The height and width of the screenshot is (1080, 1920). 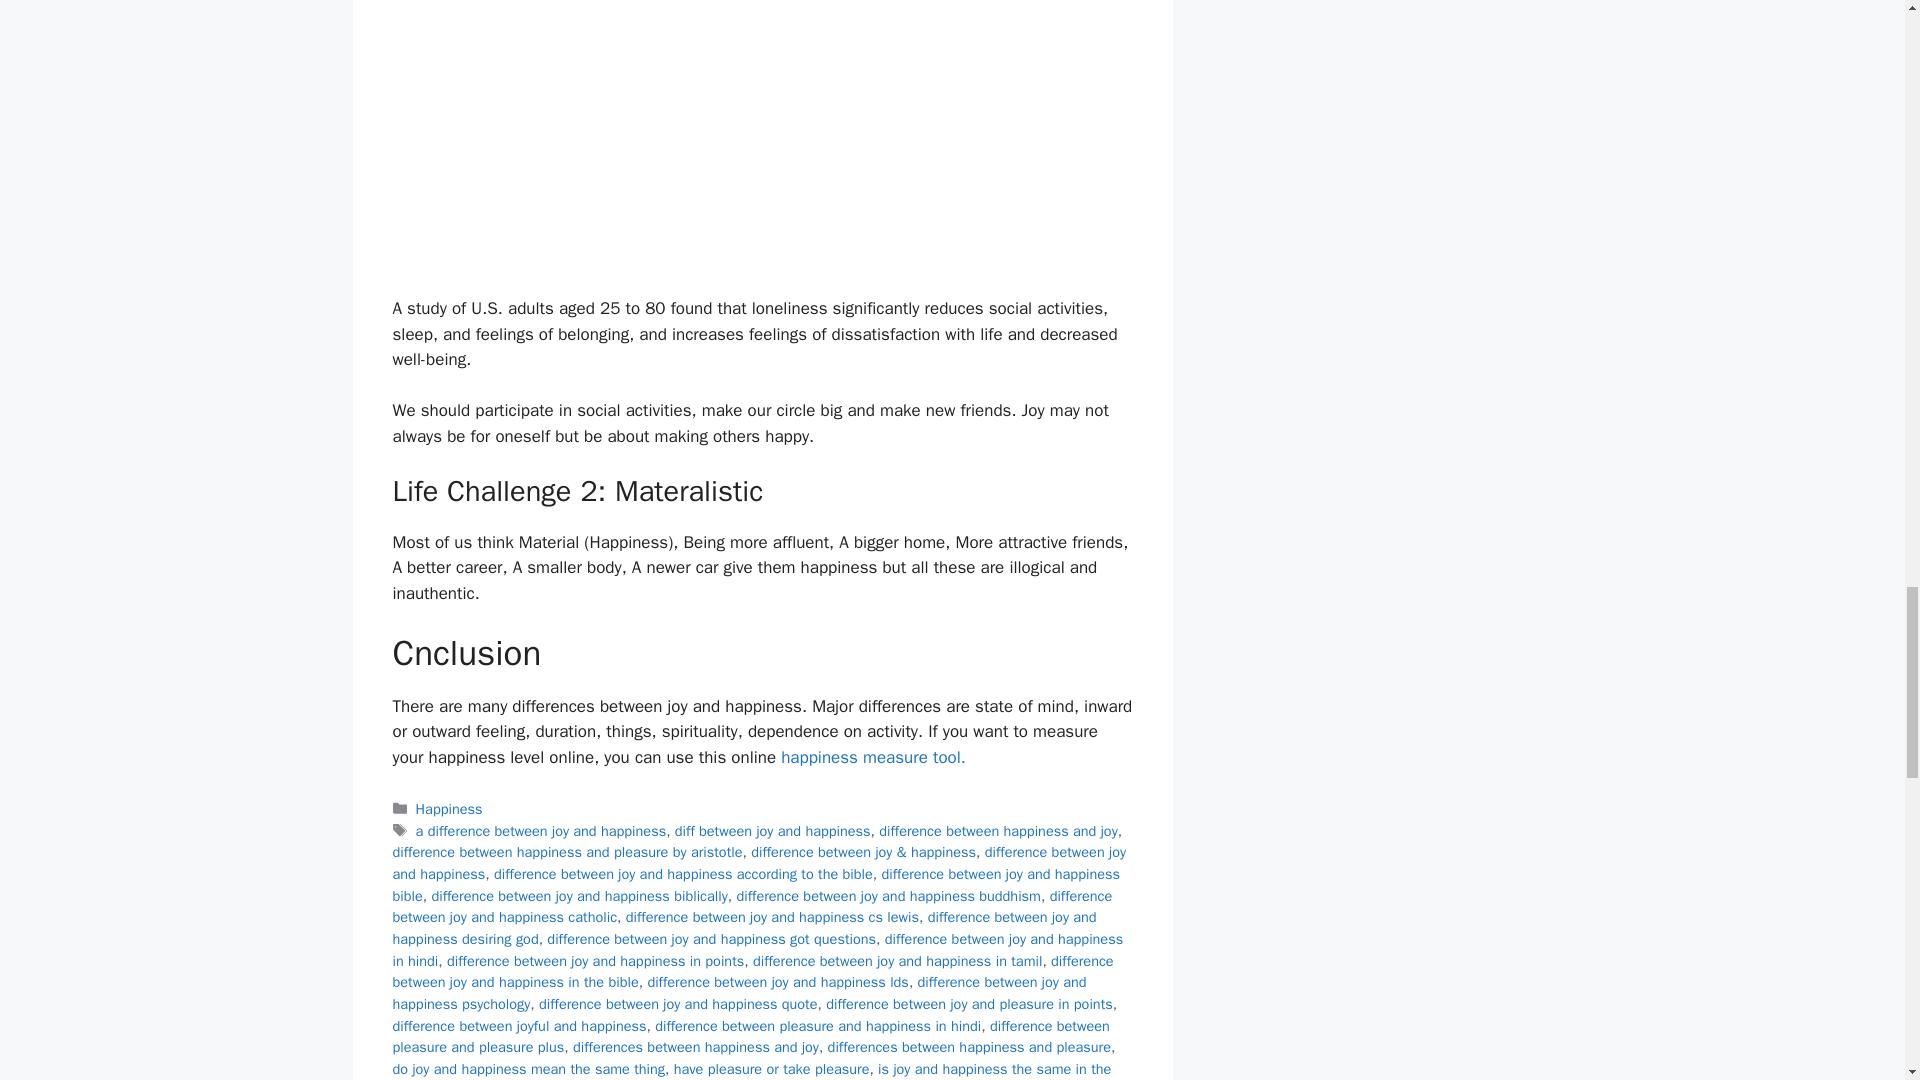 What do you see at coordinates (711, 938) in the screenshot?
I see `difference between joy and happiness got questions` at bounding box center [711, 938].